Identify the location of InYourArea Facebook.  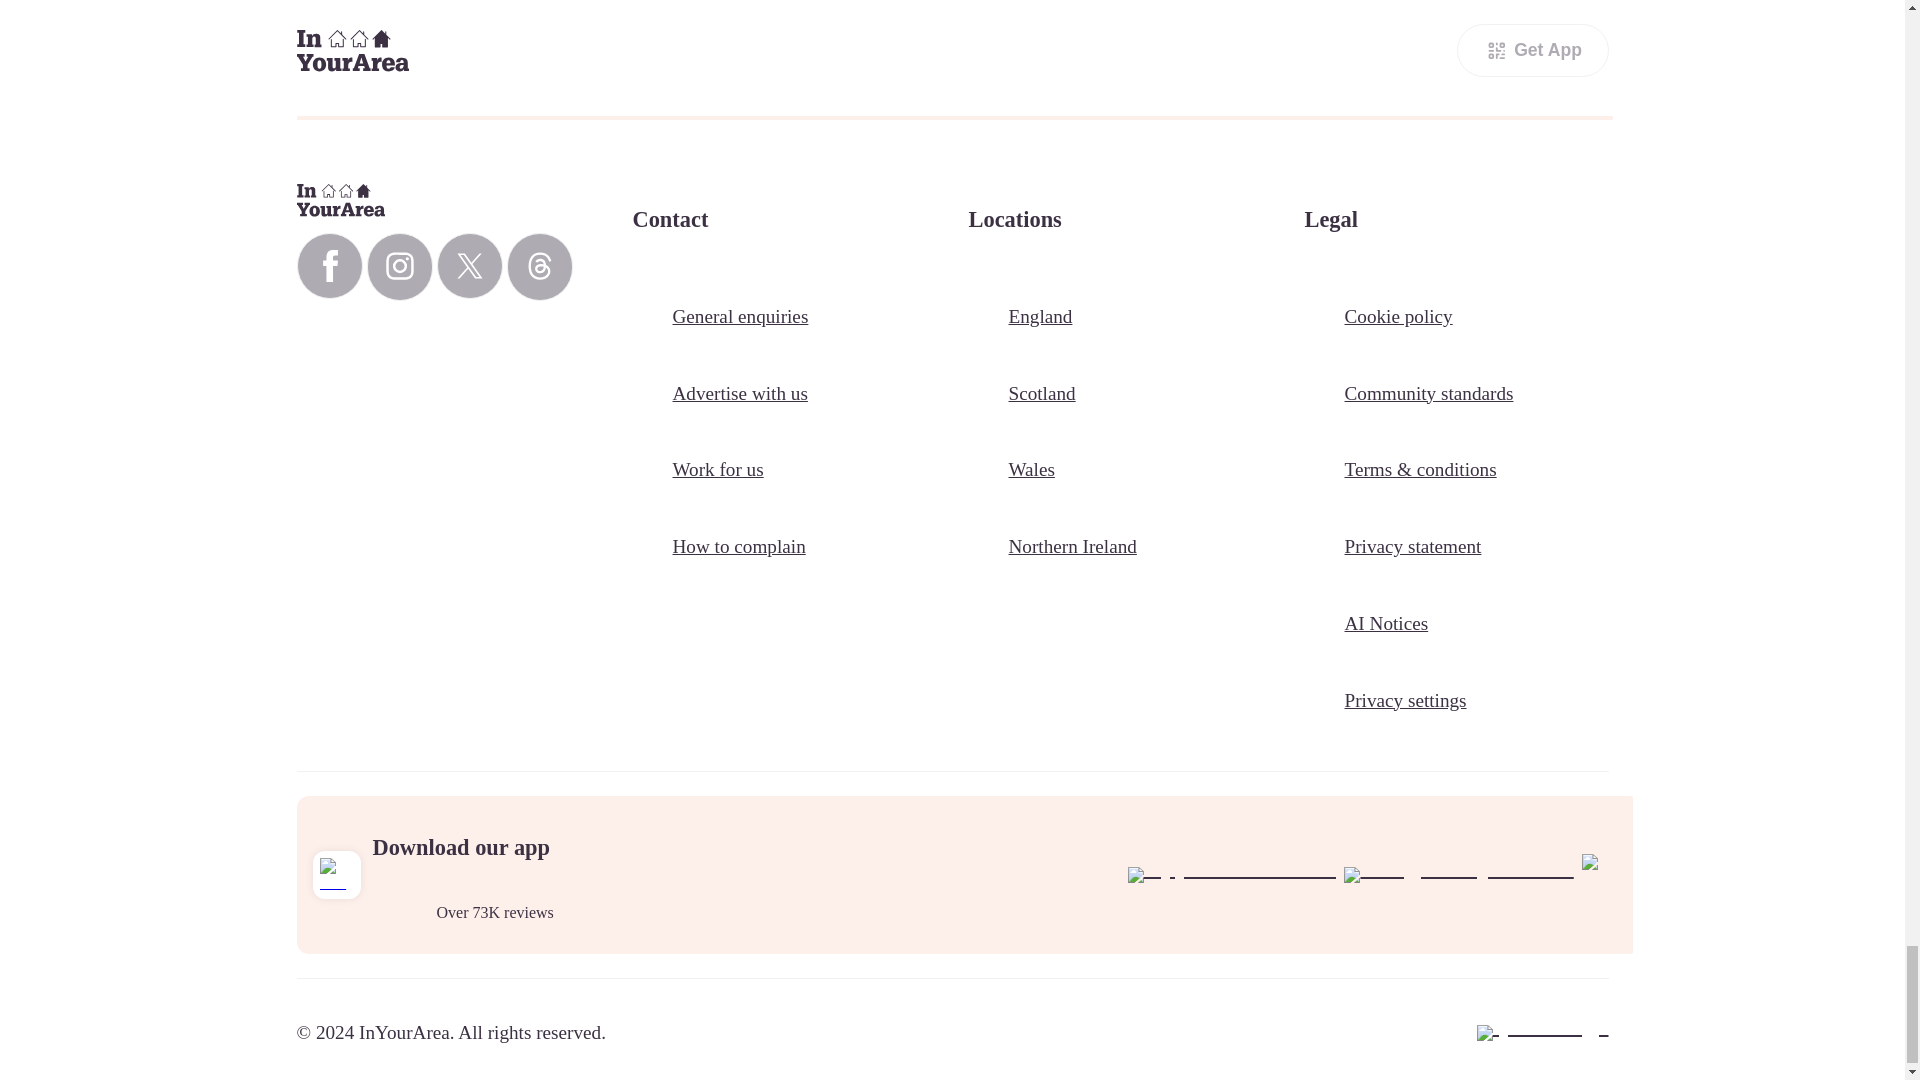
(328, 266).